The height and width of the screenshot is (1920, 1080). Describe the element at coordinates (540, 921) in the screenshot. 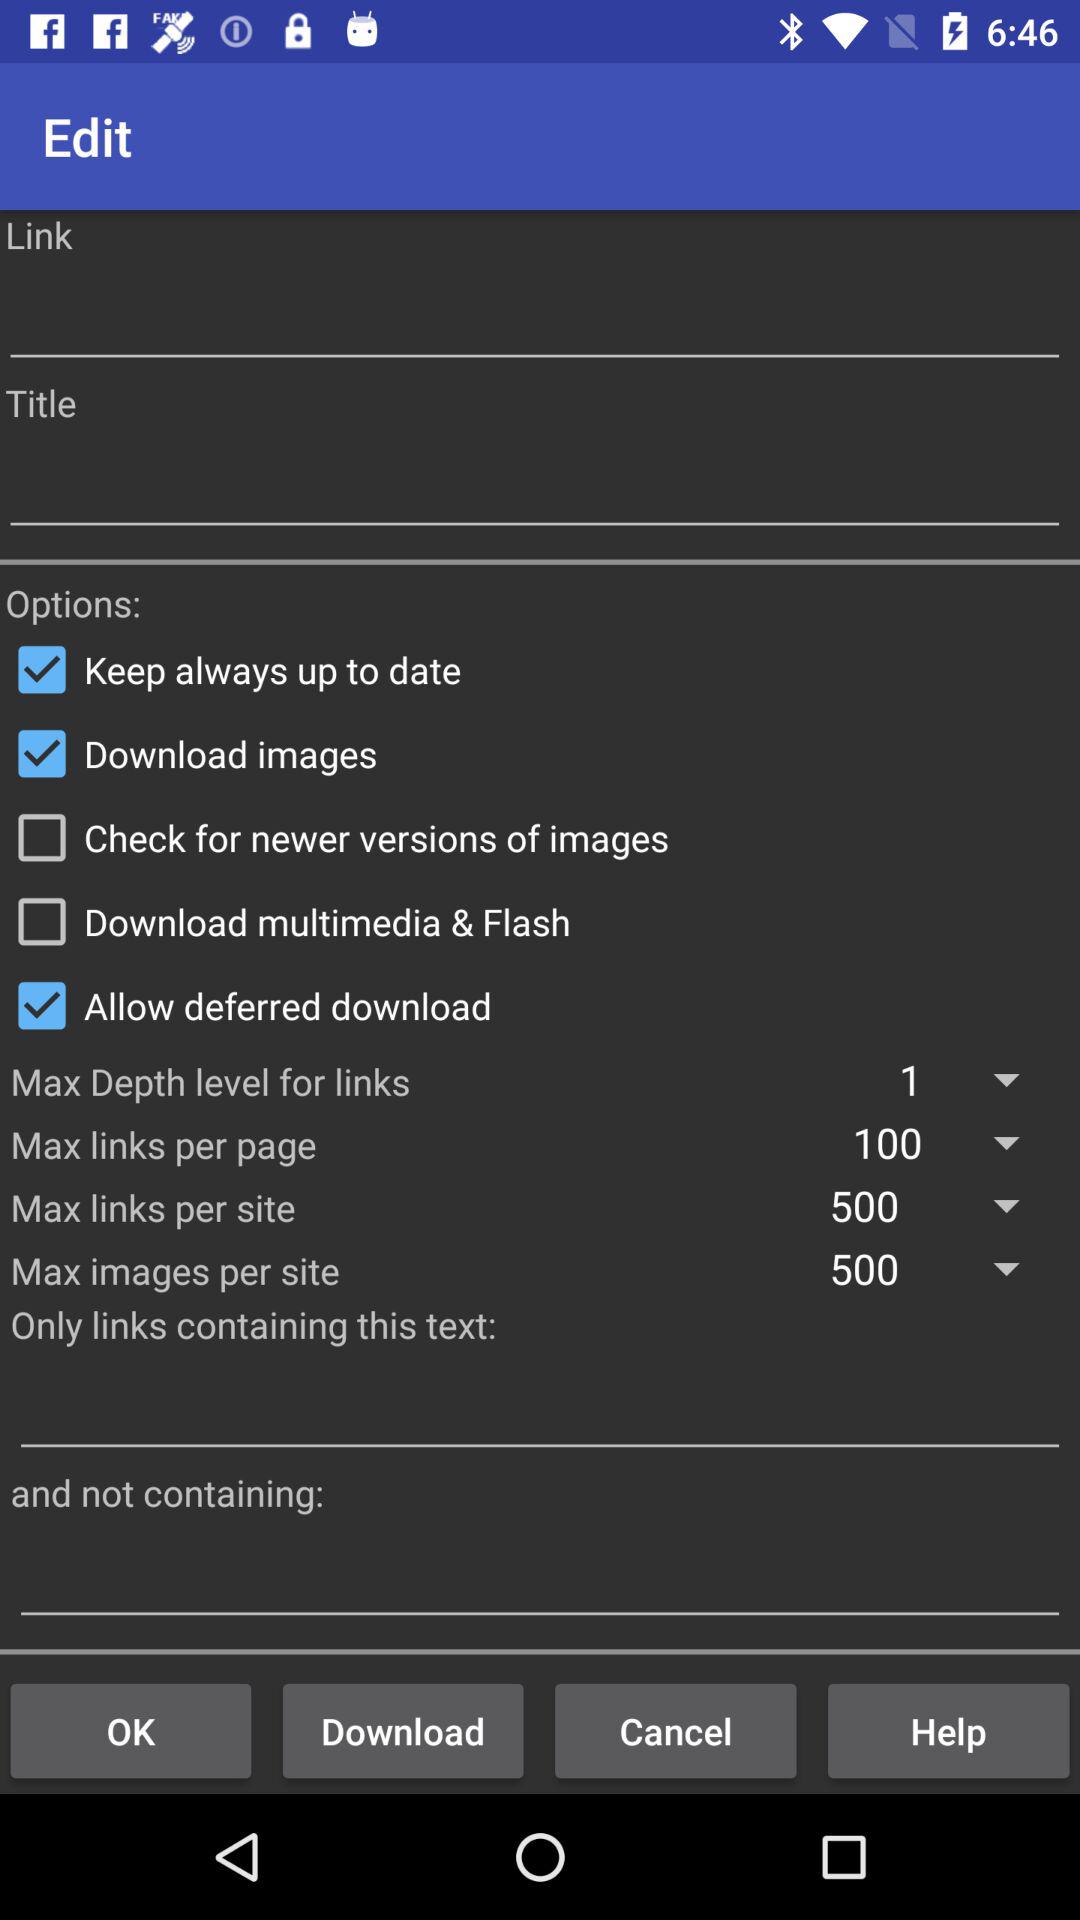

I see `select icon below the check for newer item` at that location.